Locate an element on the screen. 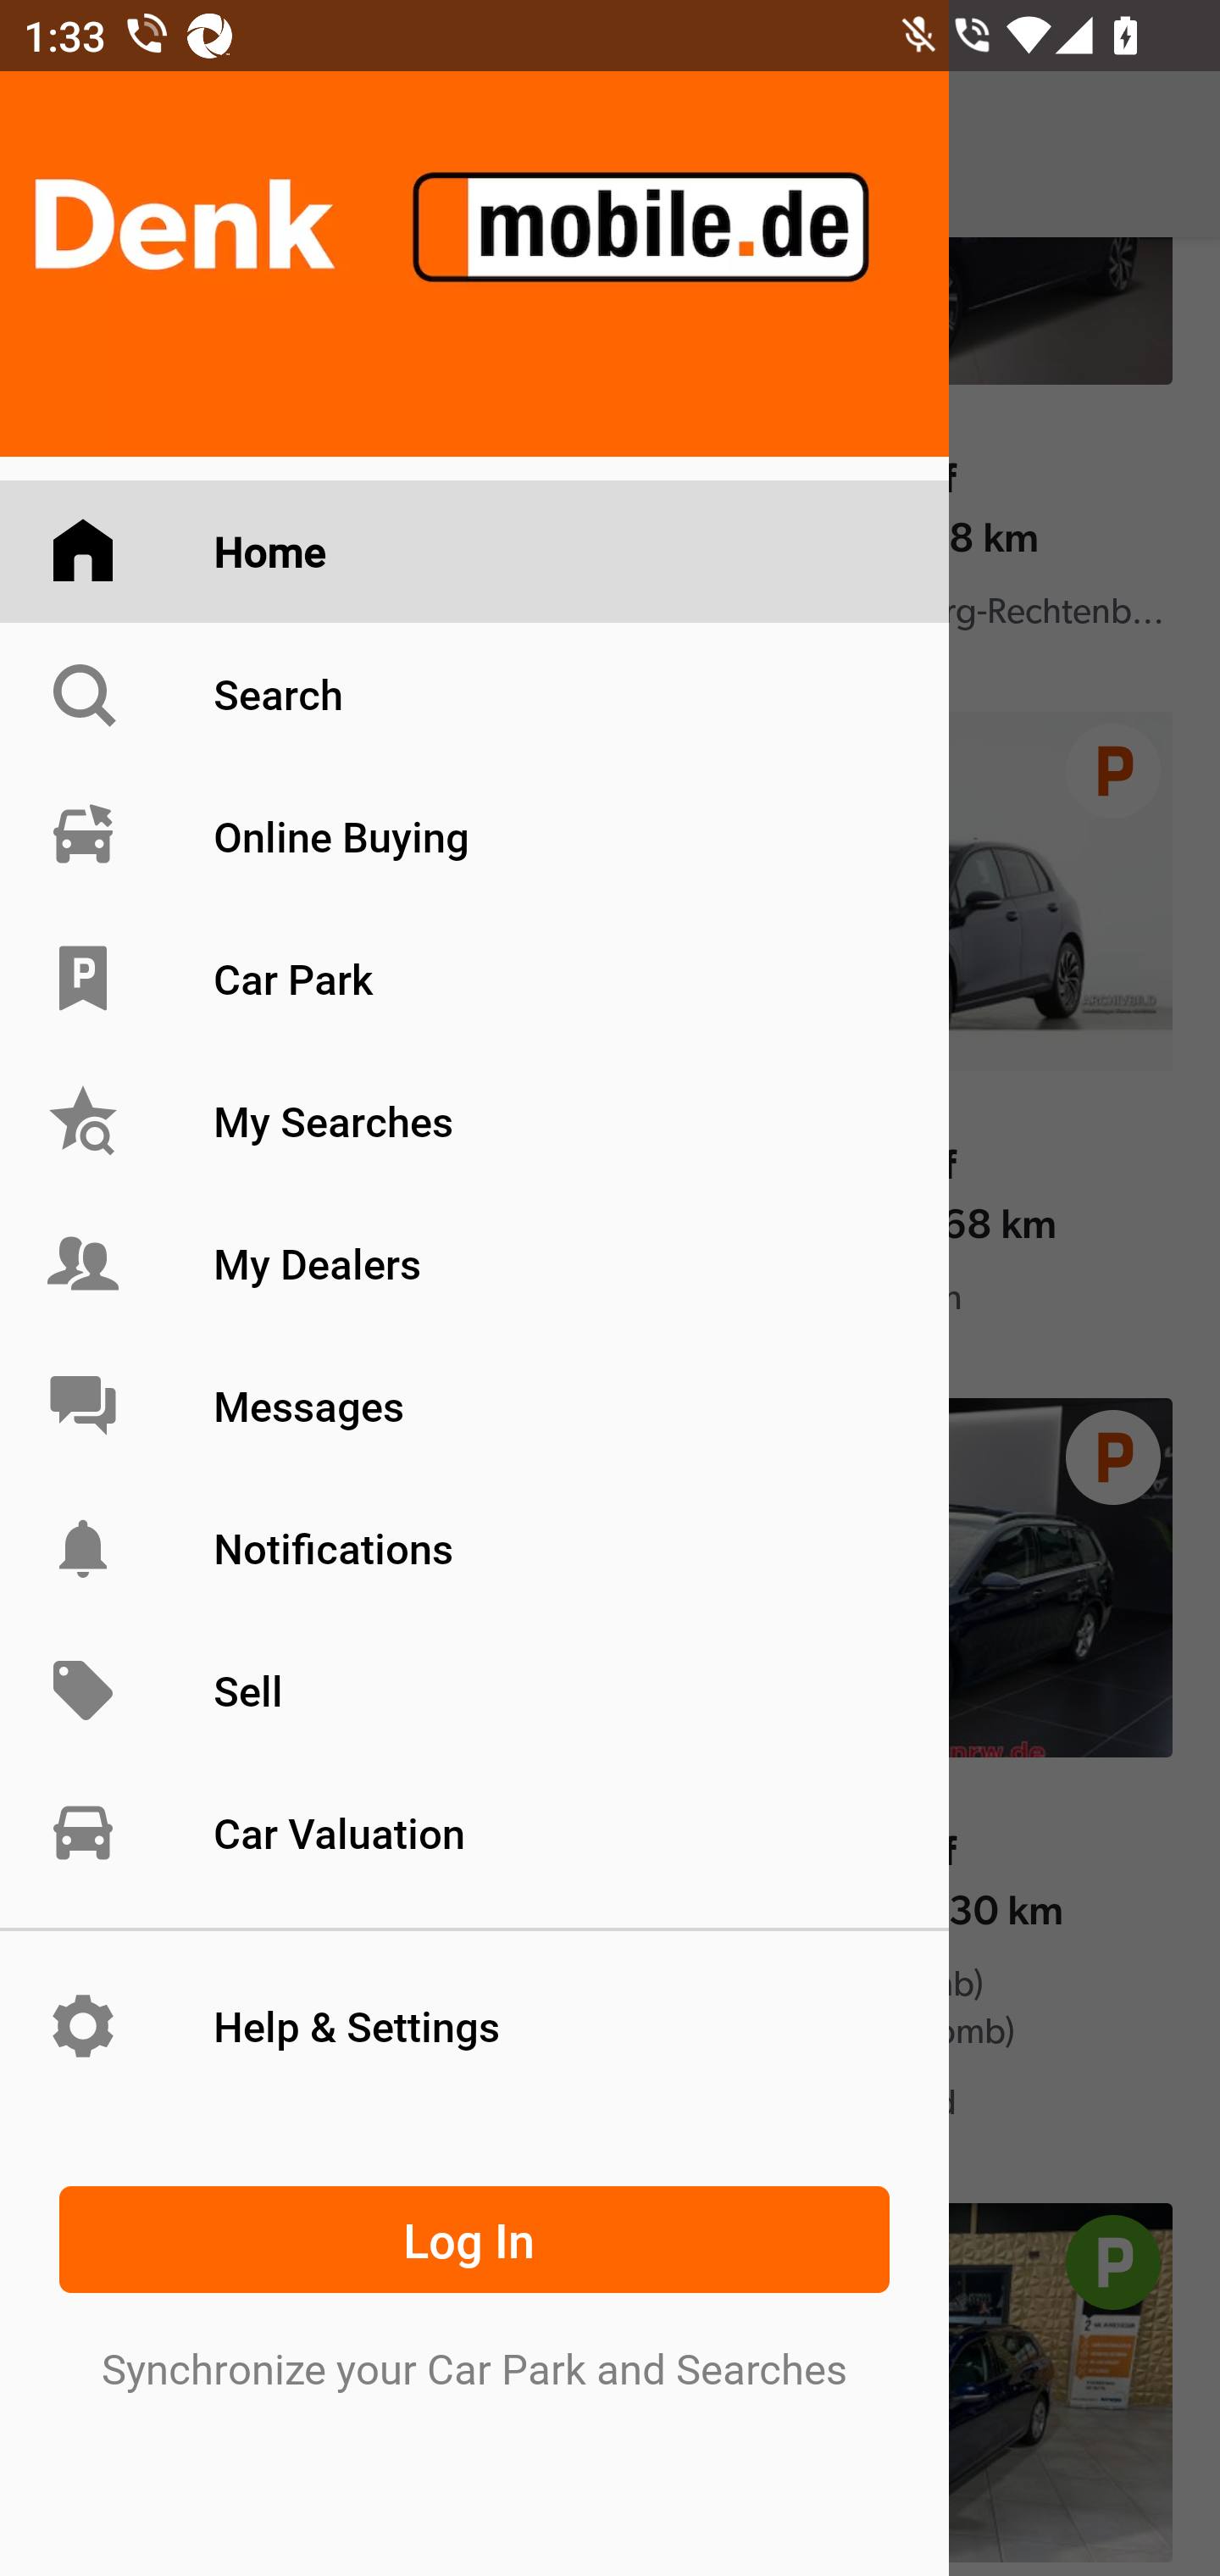 Image resolution: width=1220 pixels, height=2576 pixels. Online Buying is located at coordinates (474, 836).